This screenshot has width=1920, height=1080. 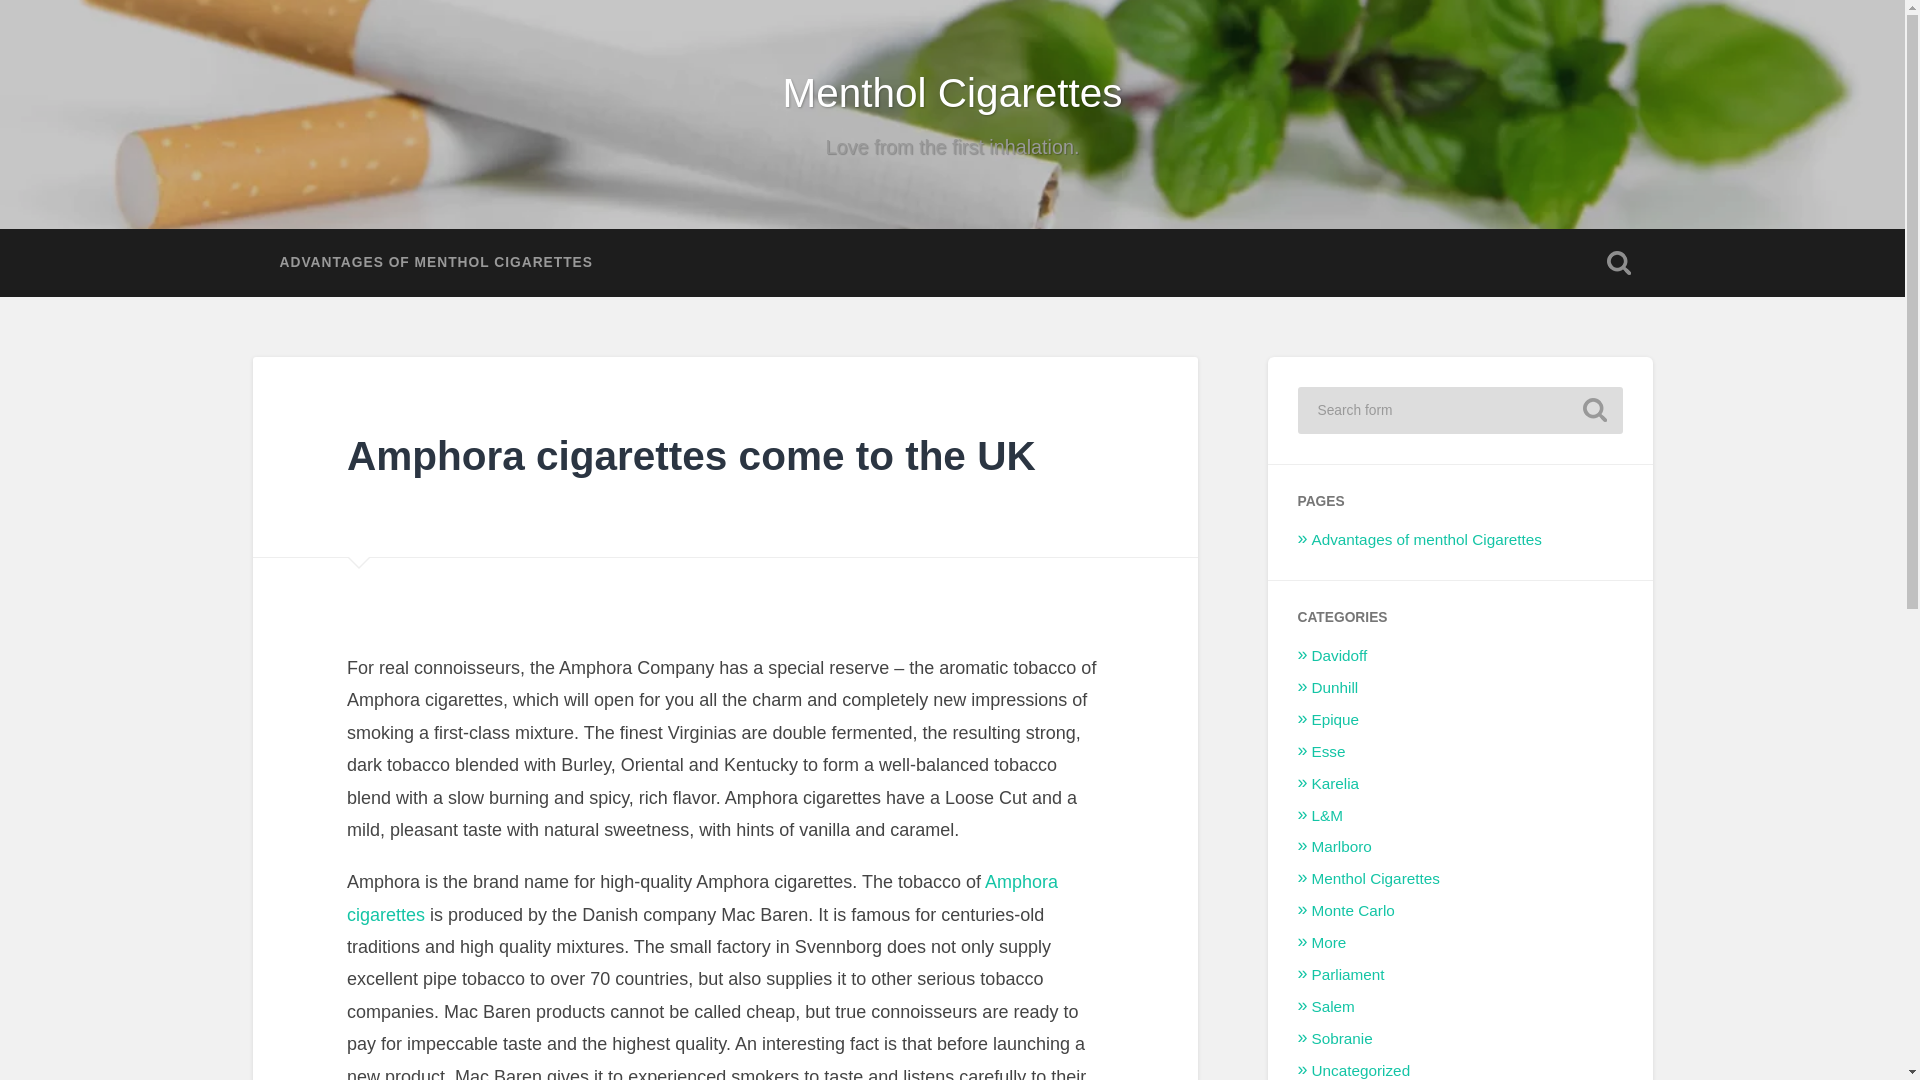 What do you see at coordinates (692, 456) in the screenshot?
I see `Amphora cigarettes come to the UK` at bounding box center [692, 456].